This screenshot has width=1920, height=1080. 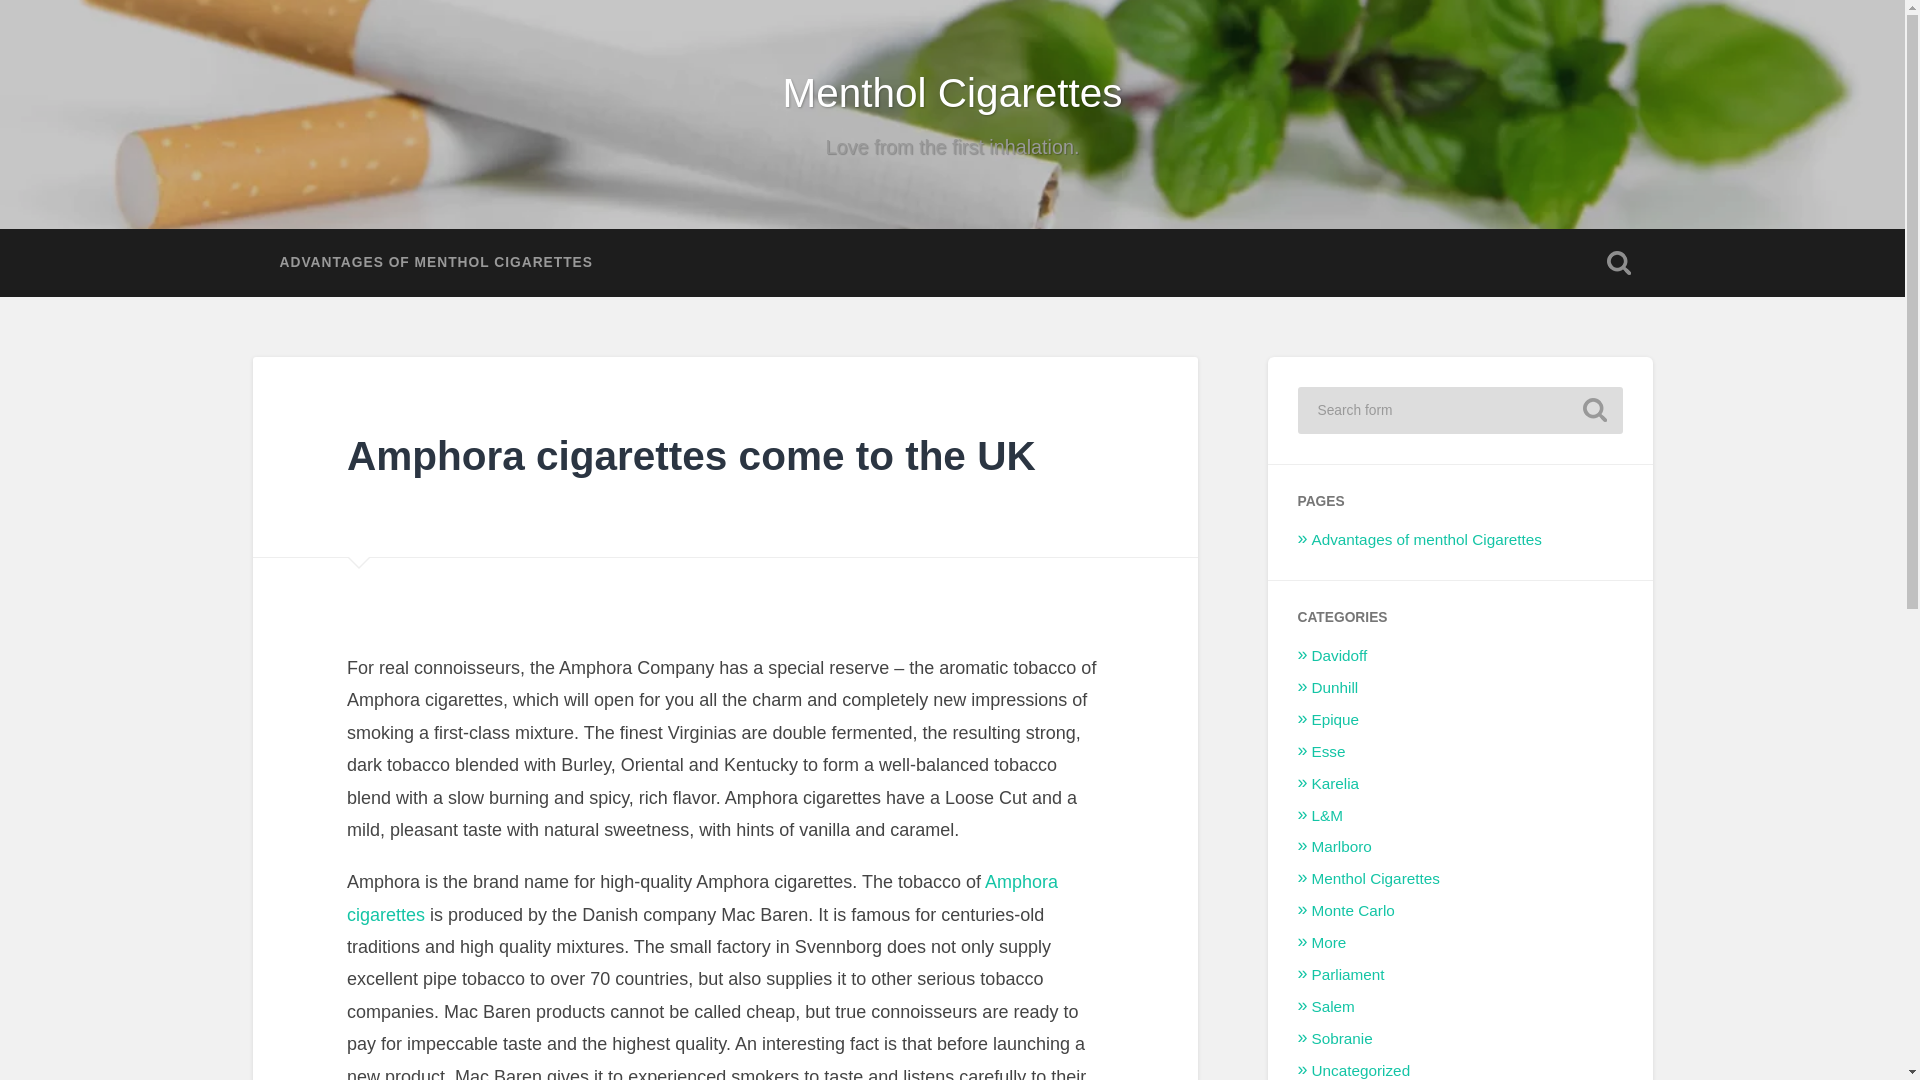 What do you see at coordinates (692, 456) in the screenshot?
I see `Amphora cigarettes come to the UK` at bounding box center [692, 456].